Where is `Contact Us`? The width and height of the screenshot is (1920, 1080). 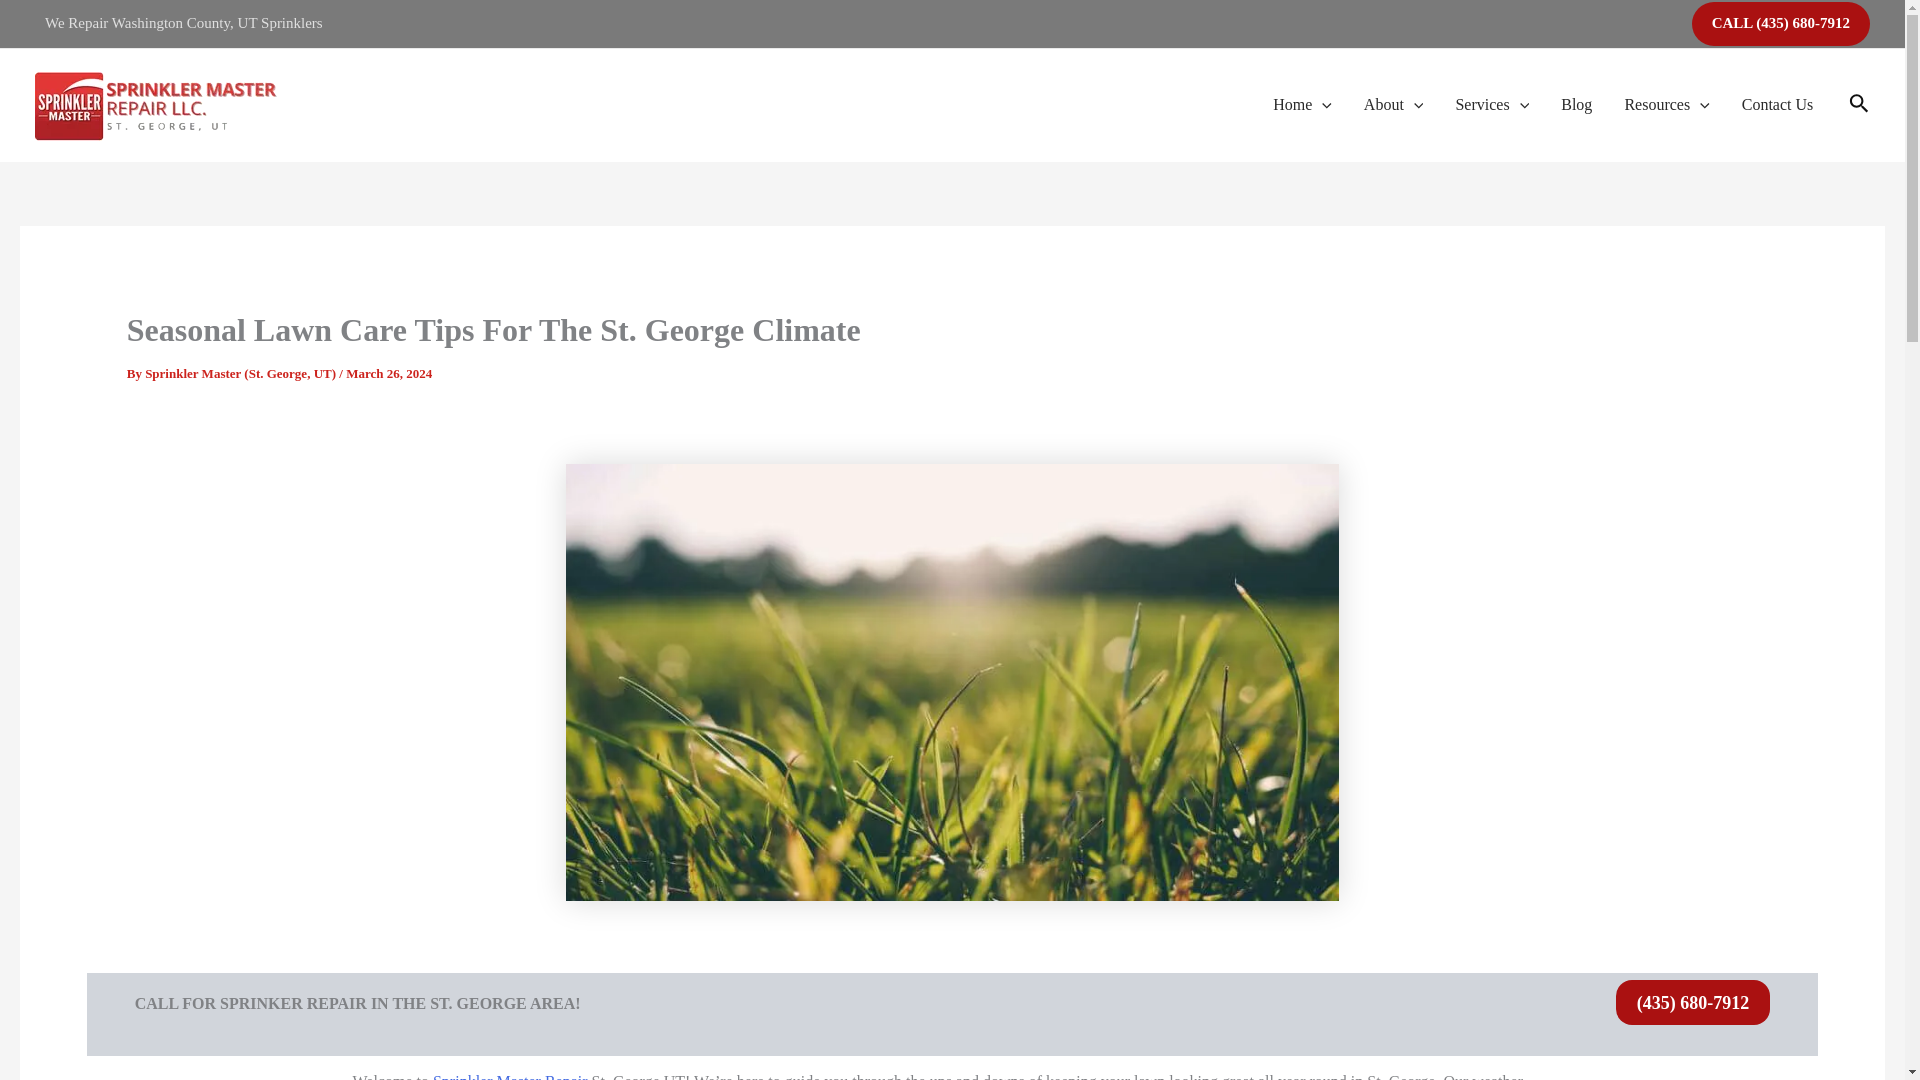
Contact Us is located at coordinates (1778, 104).